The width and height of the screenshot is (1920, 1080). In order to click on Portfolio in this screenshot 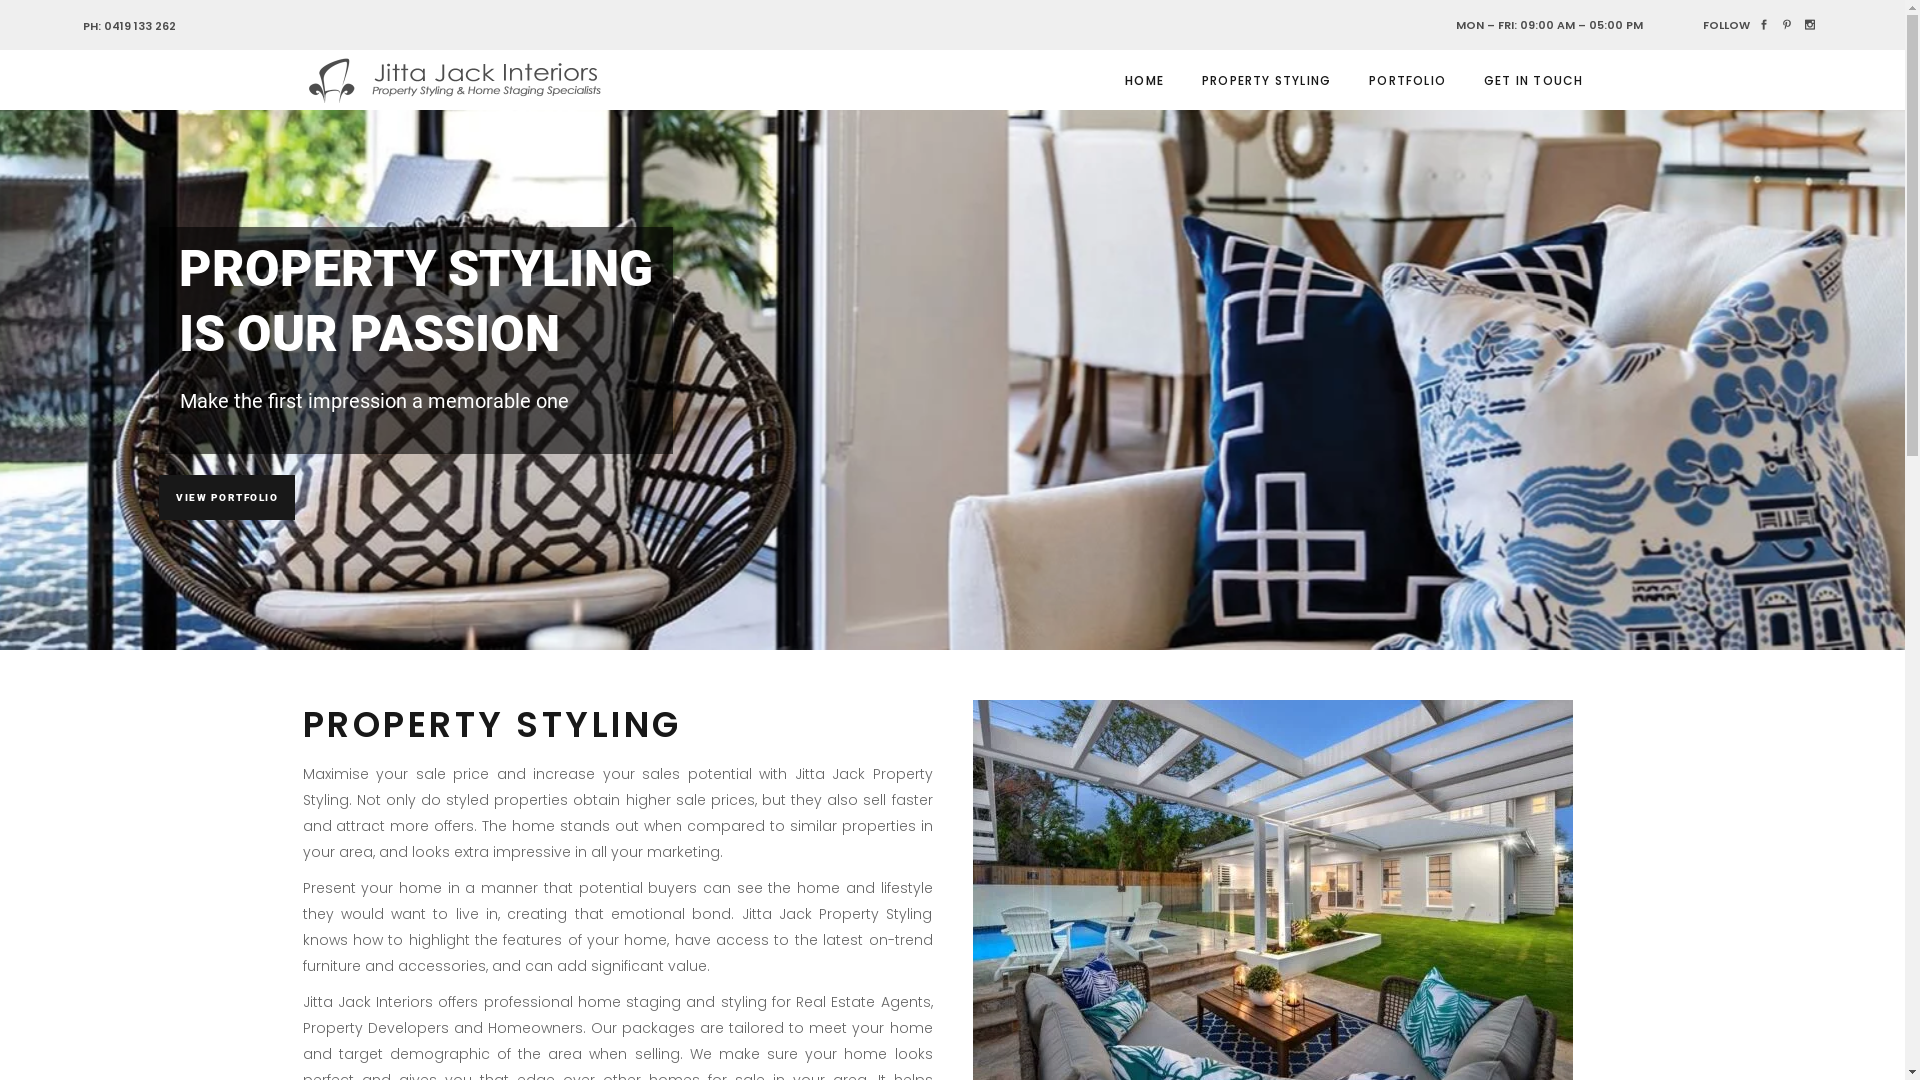, I will do `click(1320, 1018)`.